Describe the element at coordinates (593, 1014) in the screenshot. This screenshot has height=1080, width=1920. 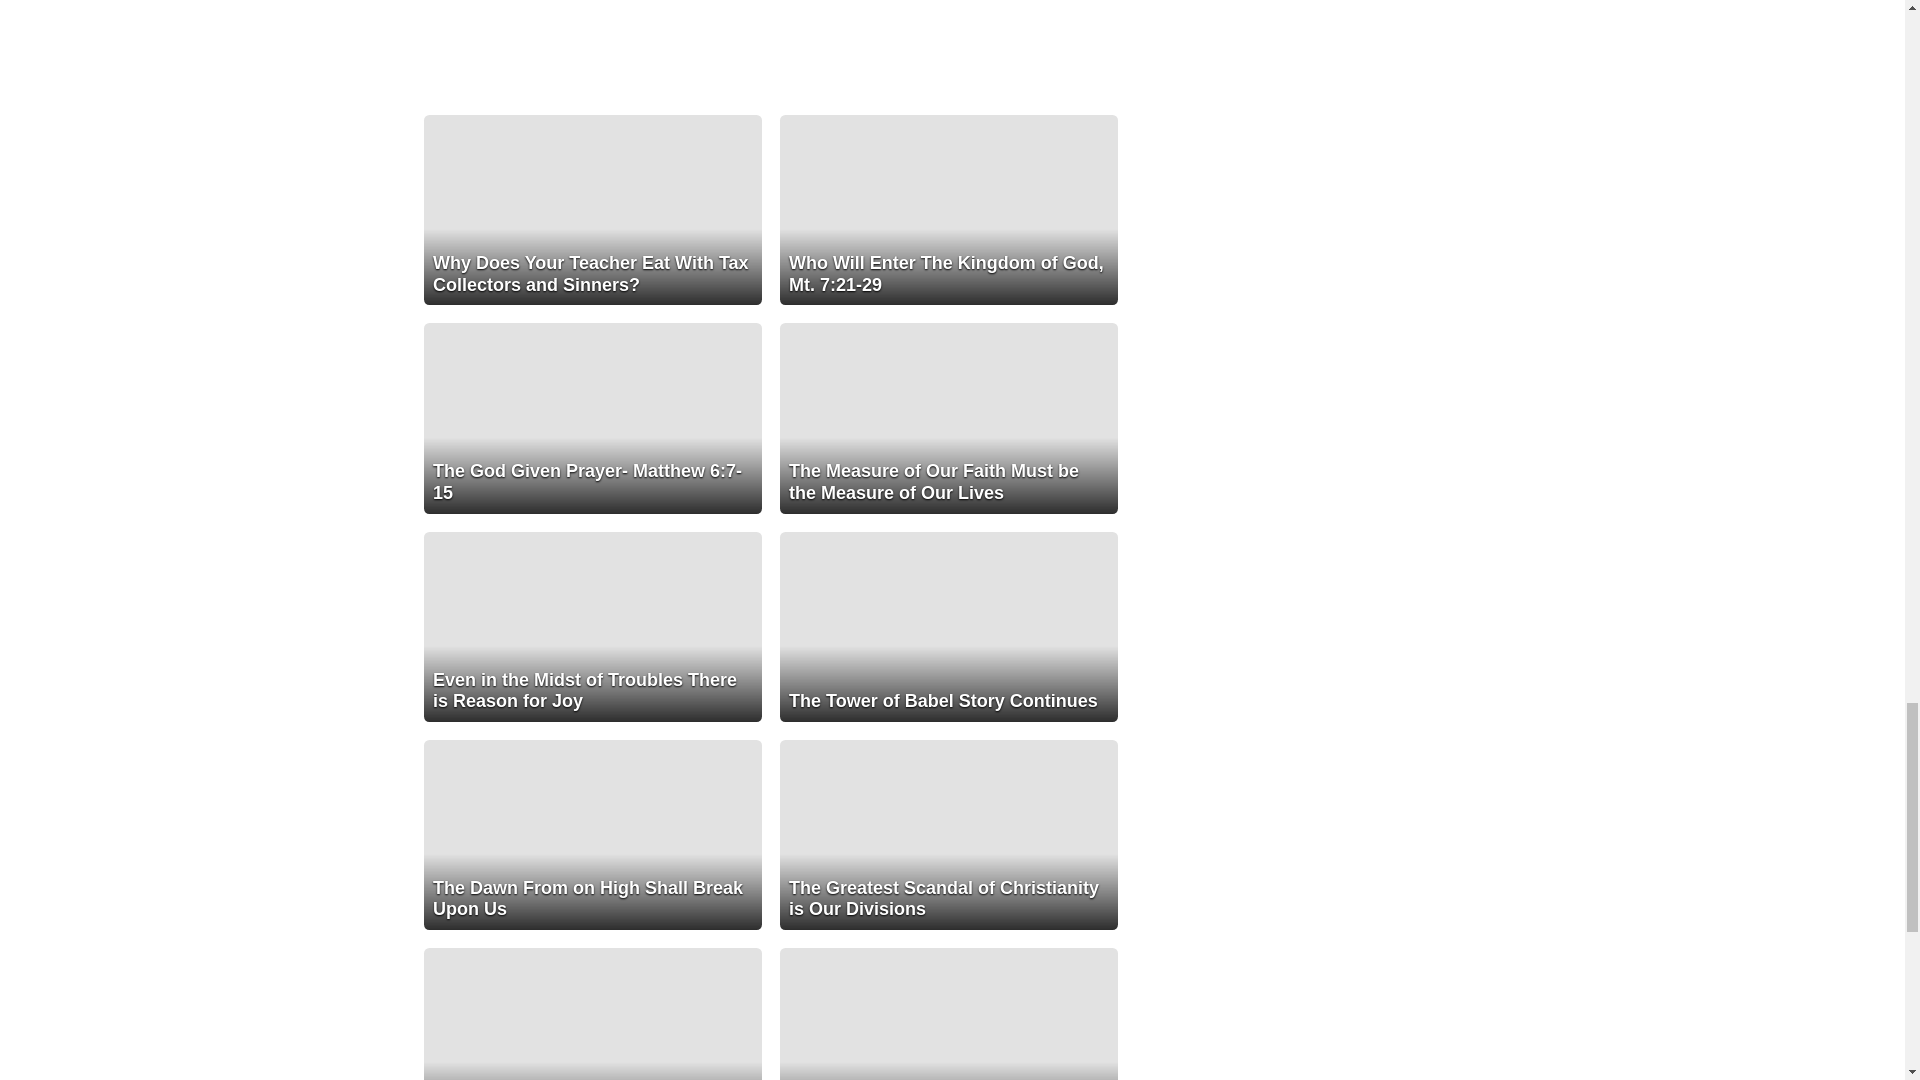
I see `Thoughts on The Ascension of Our Lord Jesus Christ` at that location.